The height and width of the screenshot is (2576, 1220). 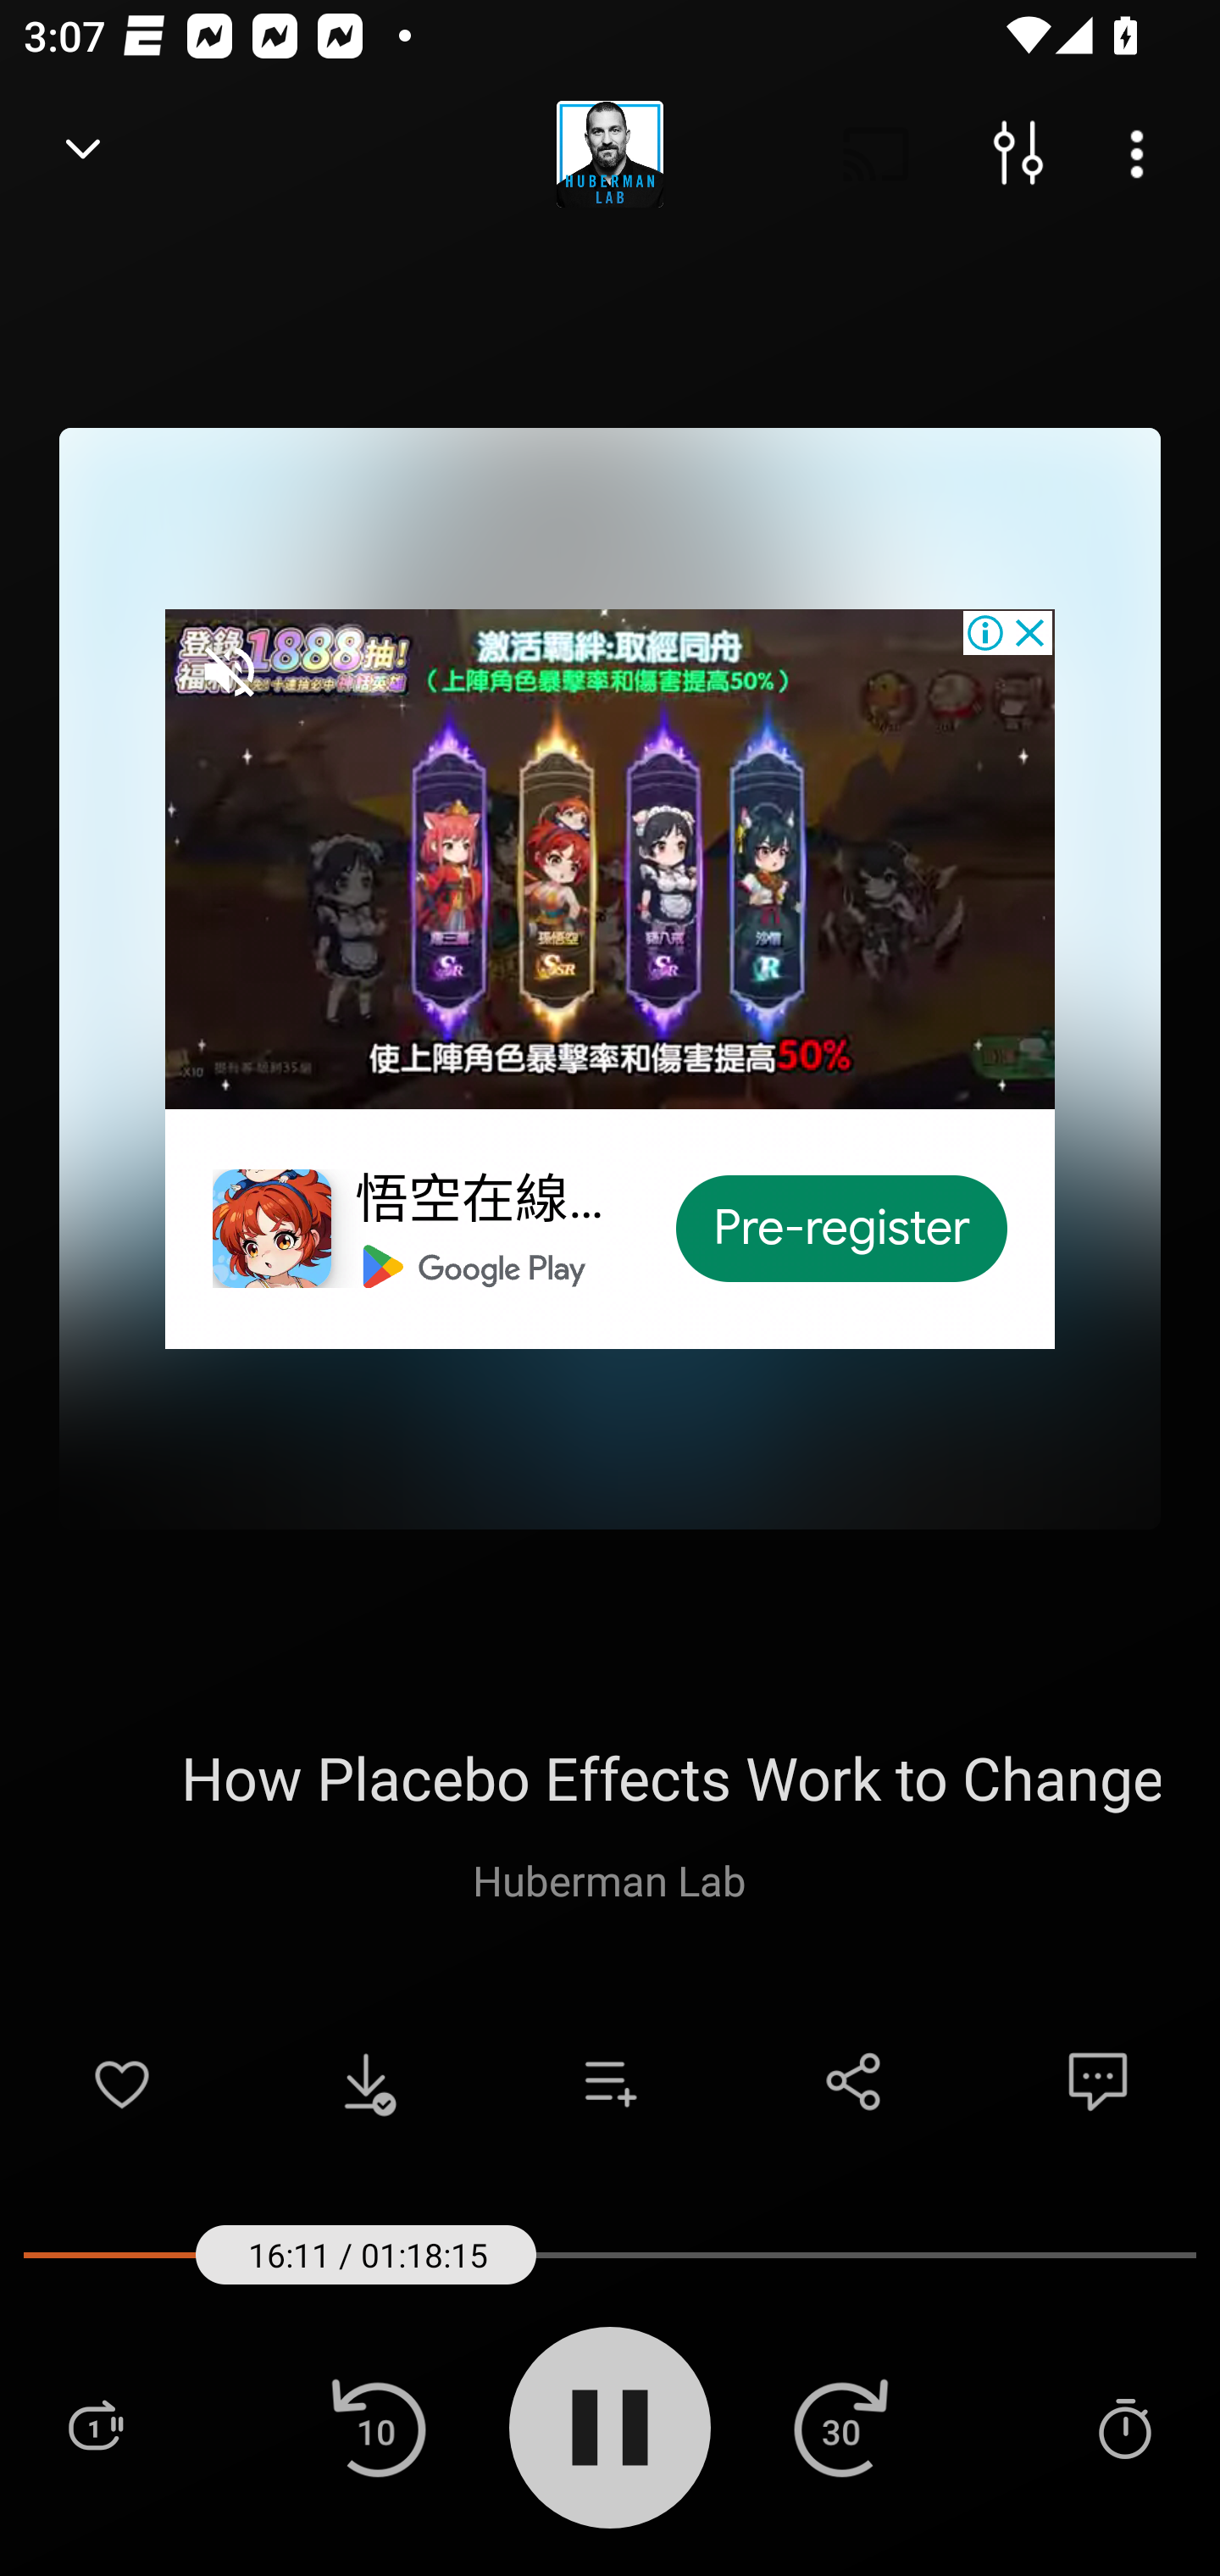 I want to click on  Back, so click(x=83, y=154).